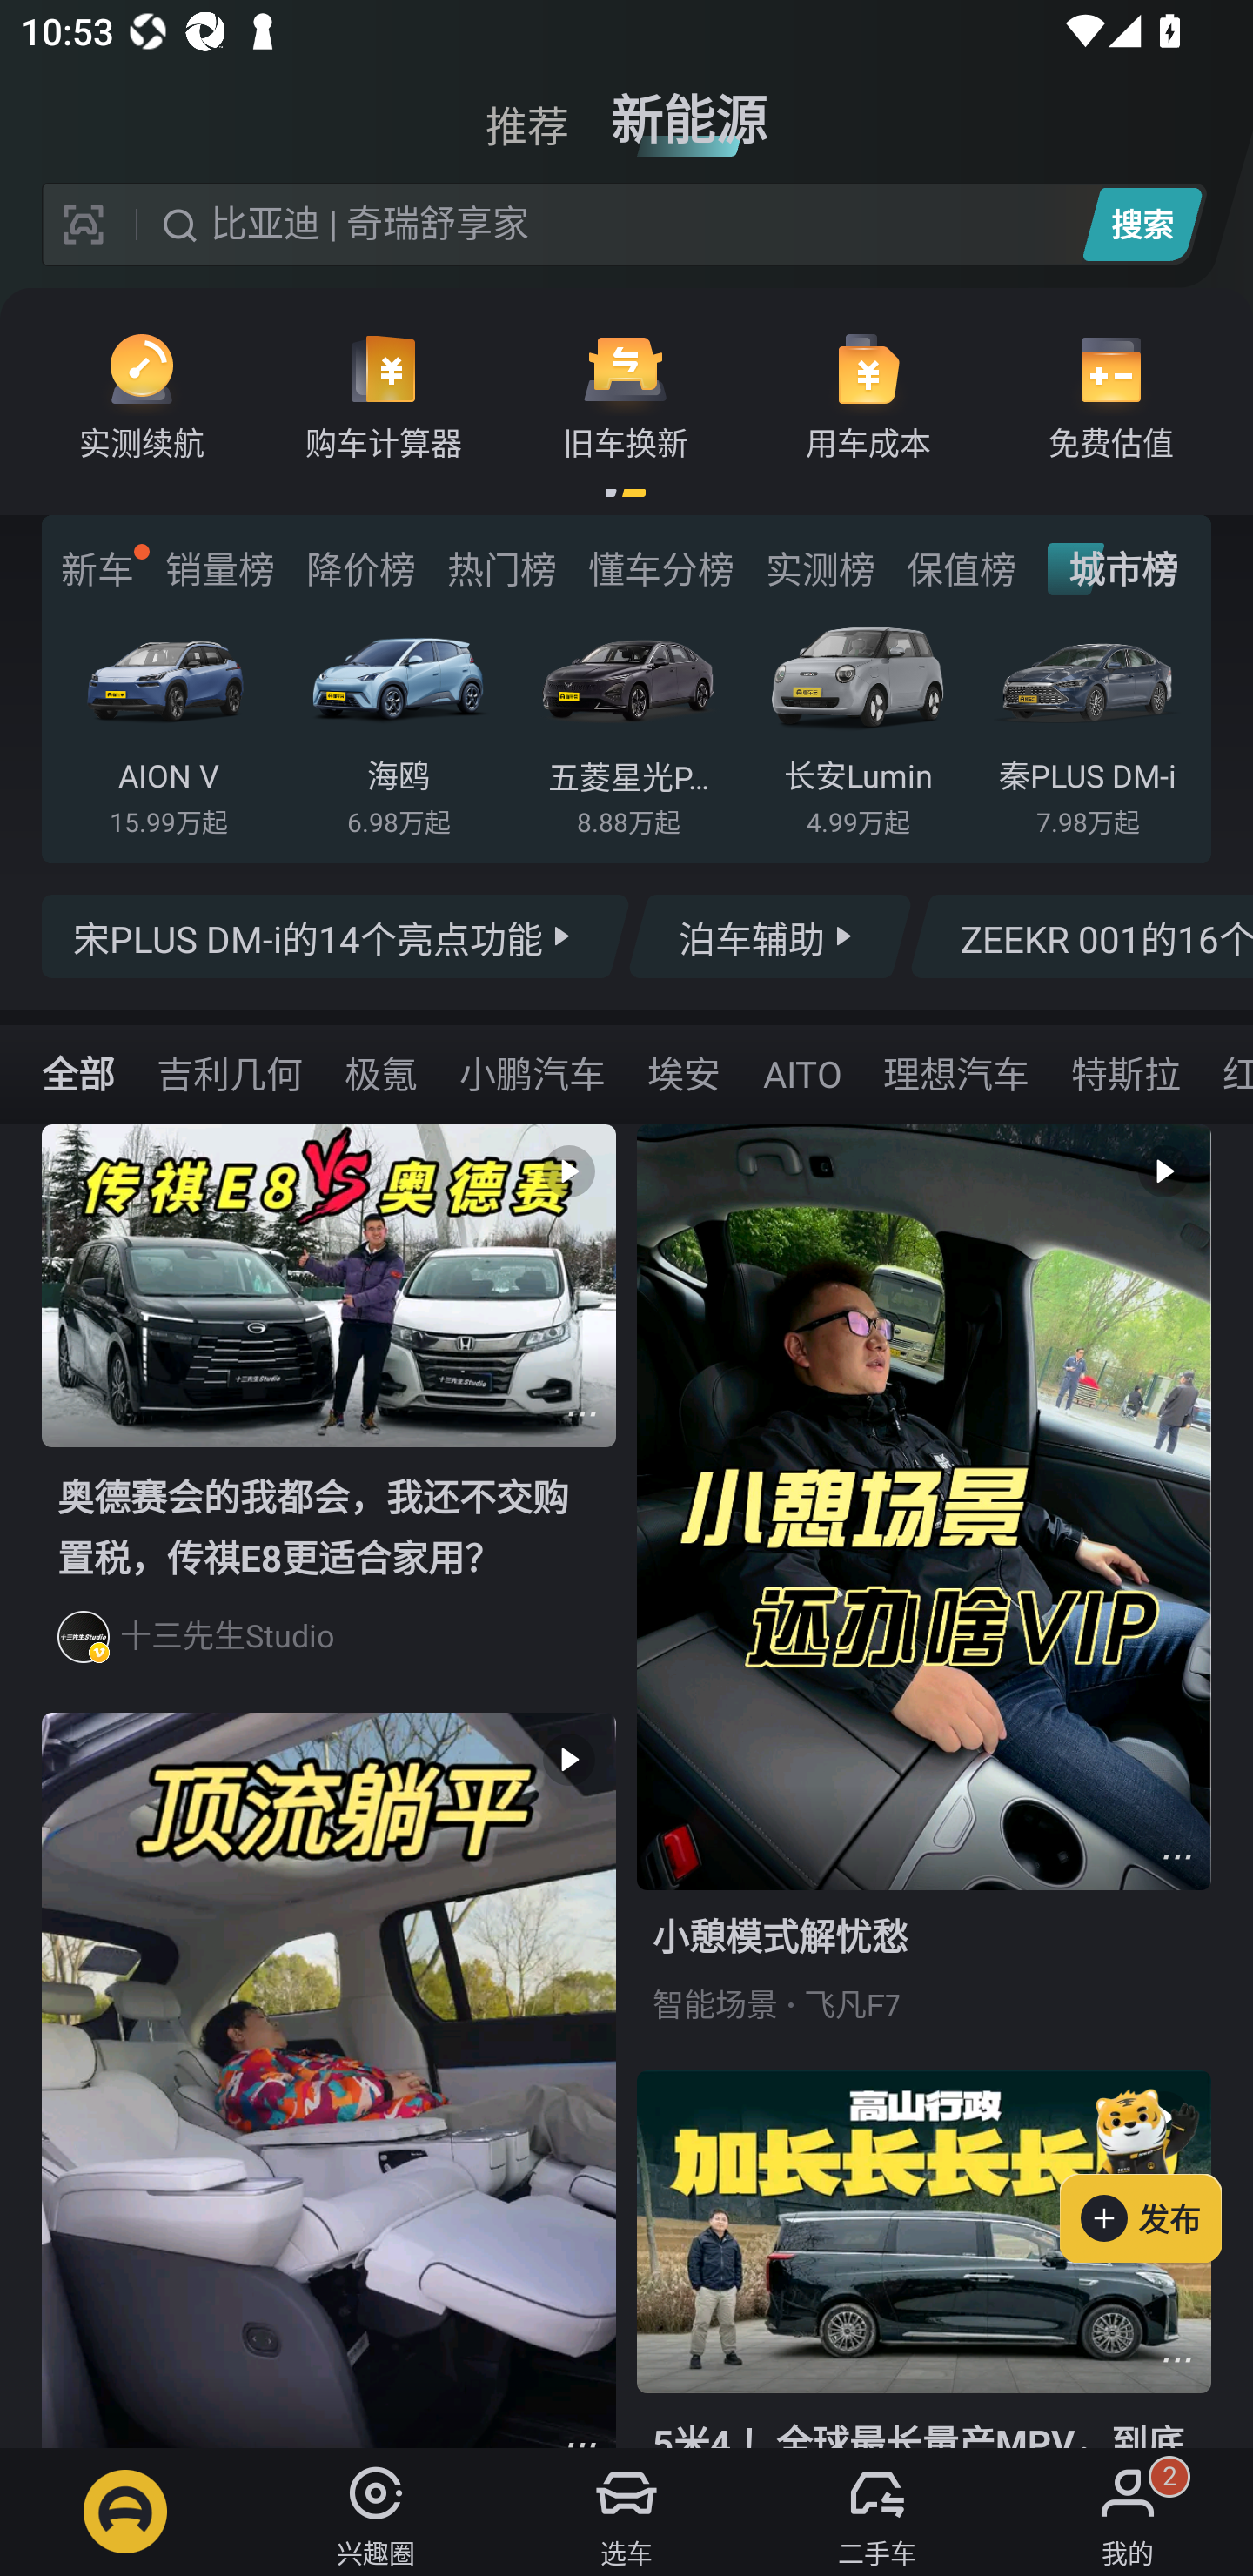 The height and width of the screenshot is (2576, 1253). I want to click on 实测榜, so click(820, 569).